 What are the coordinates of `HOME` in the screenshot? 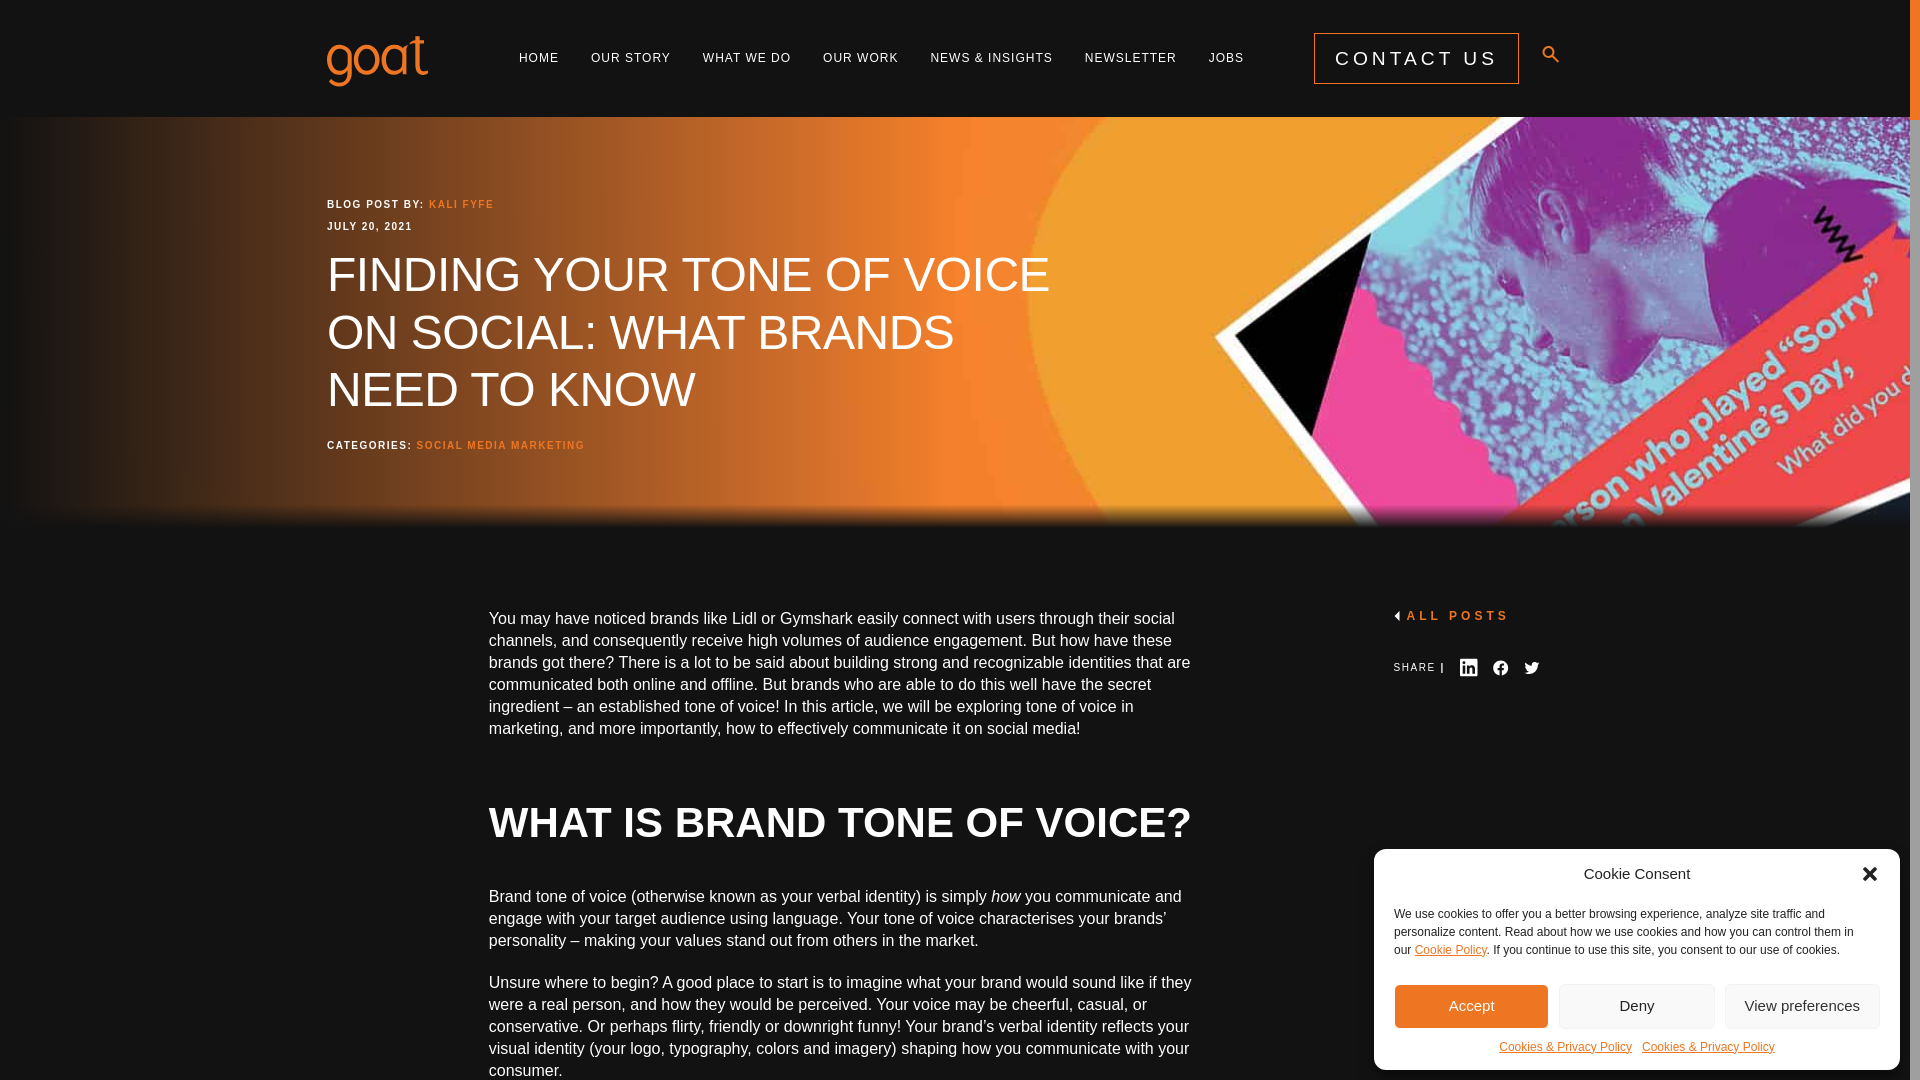 It's located at (538, 58).